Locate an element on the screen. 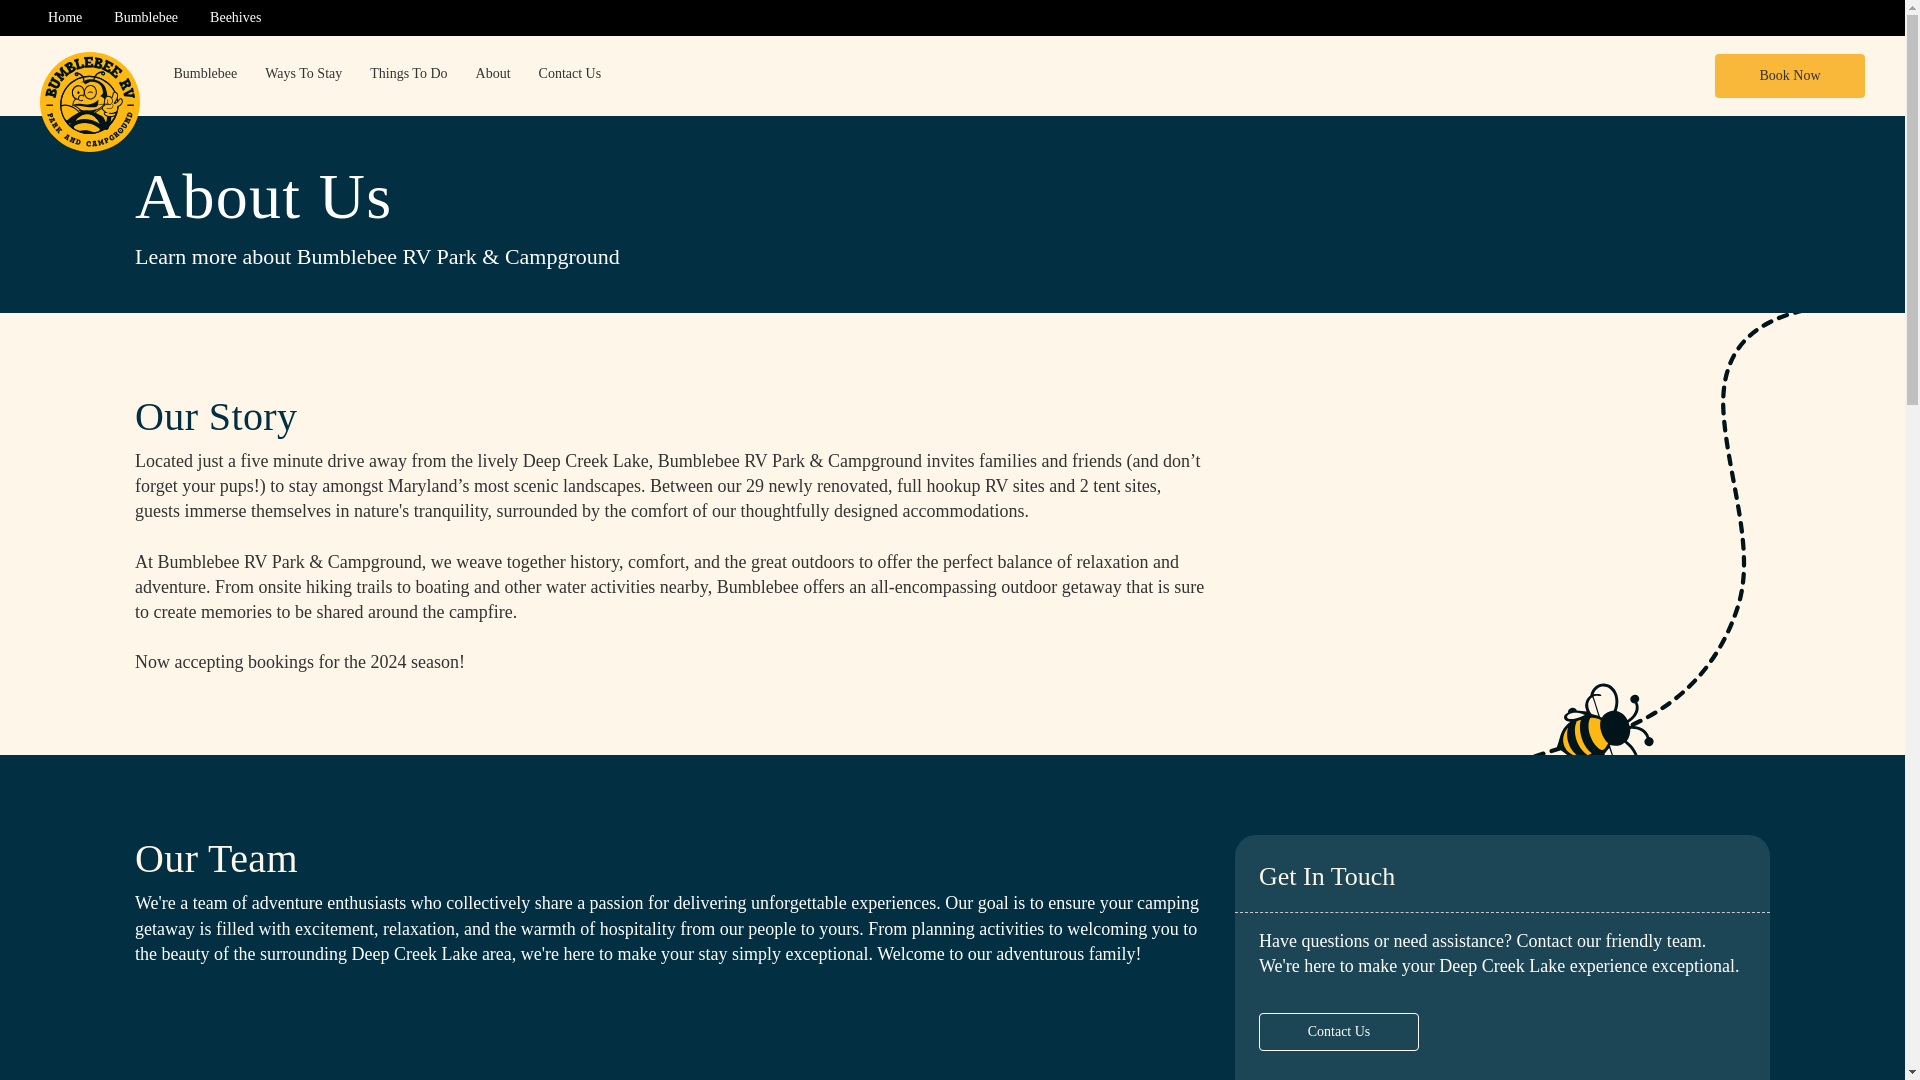 The height and width of the screenshot is (1080, 1920). Home is located at coordinates (65, 20).